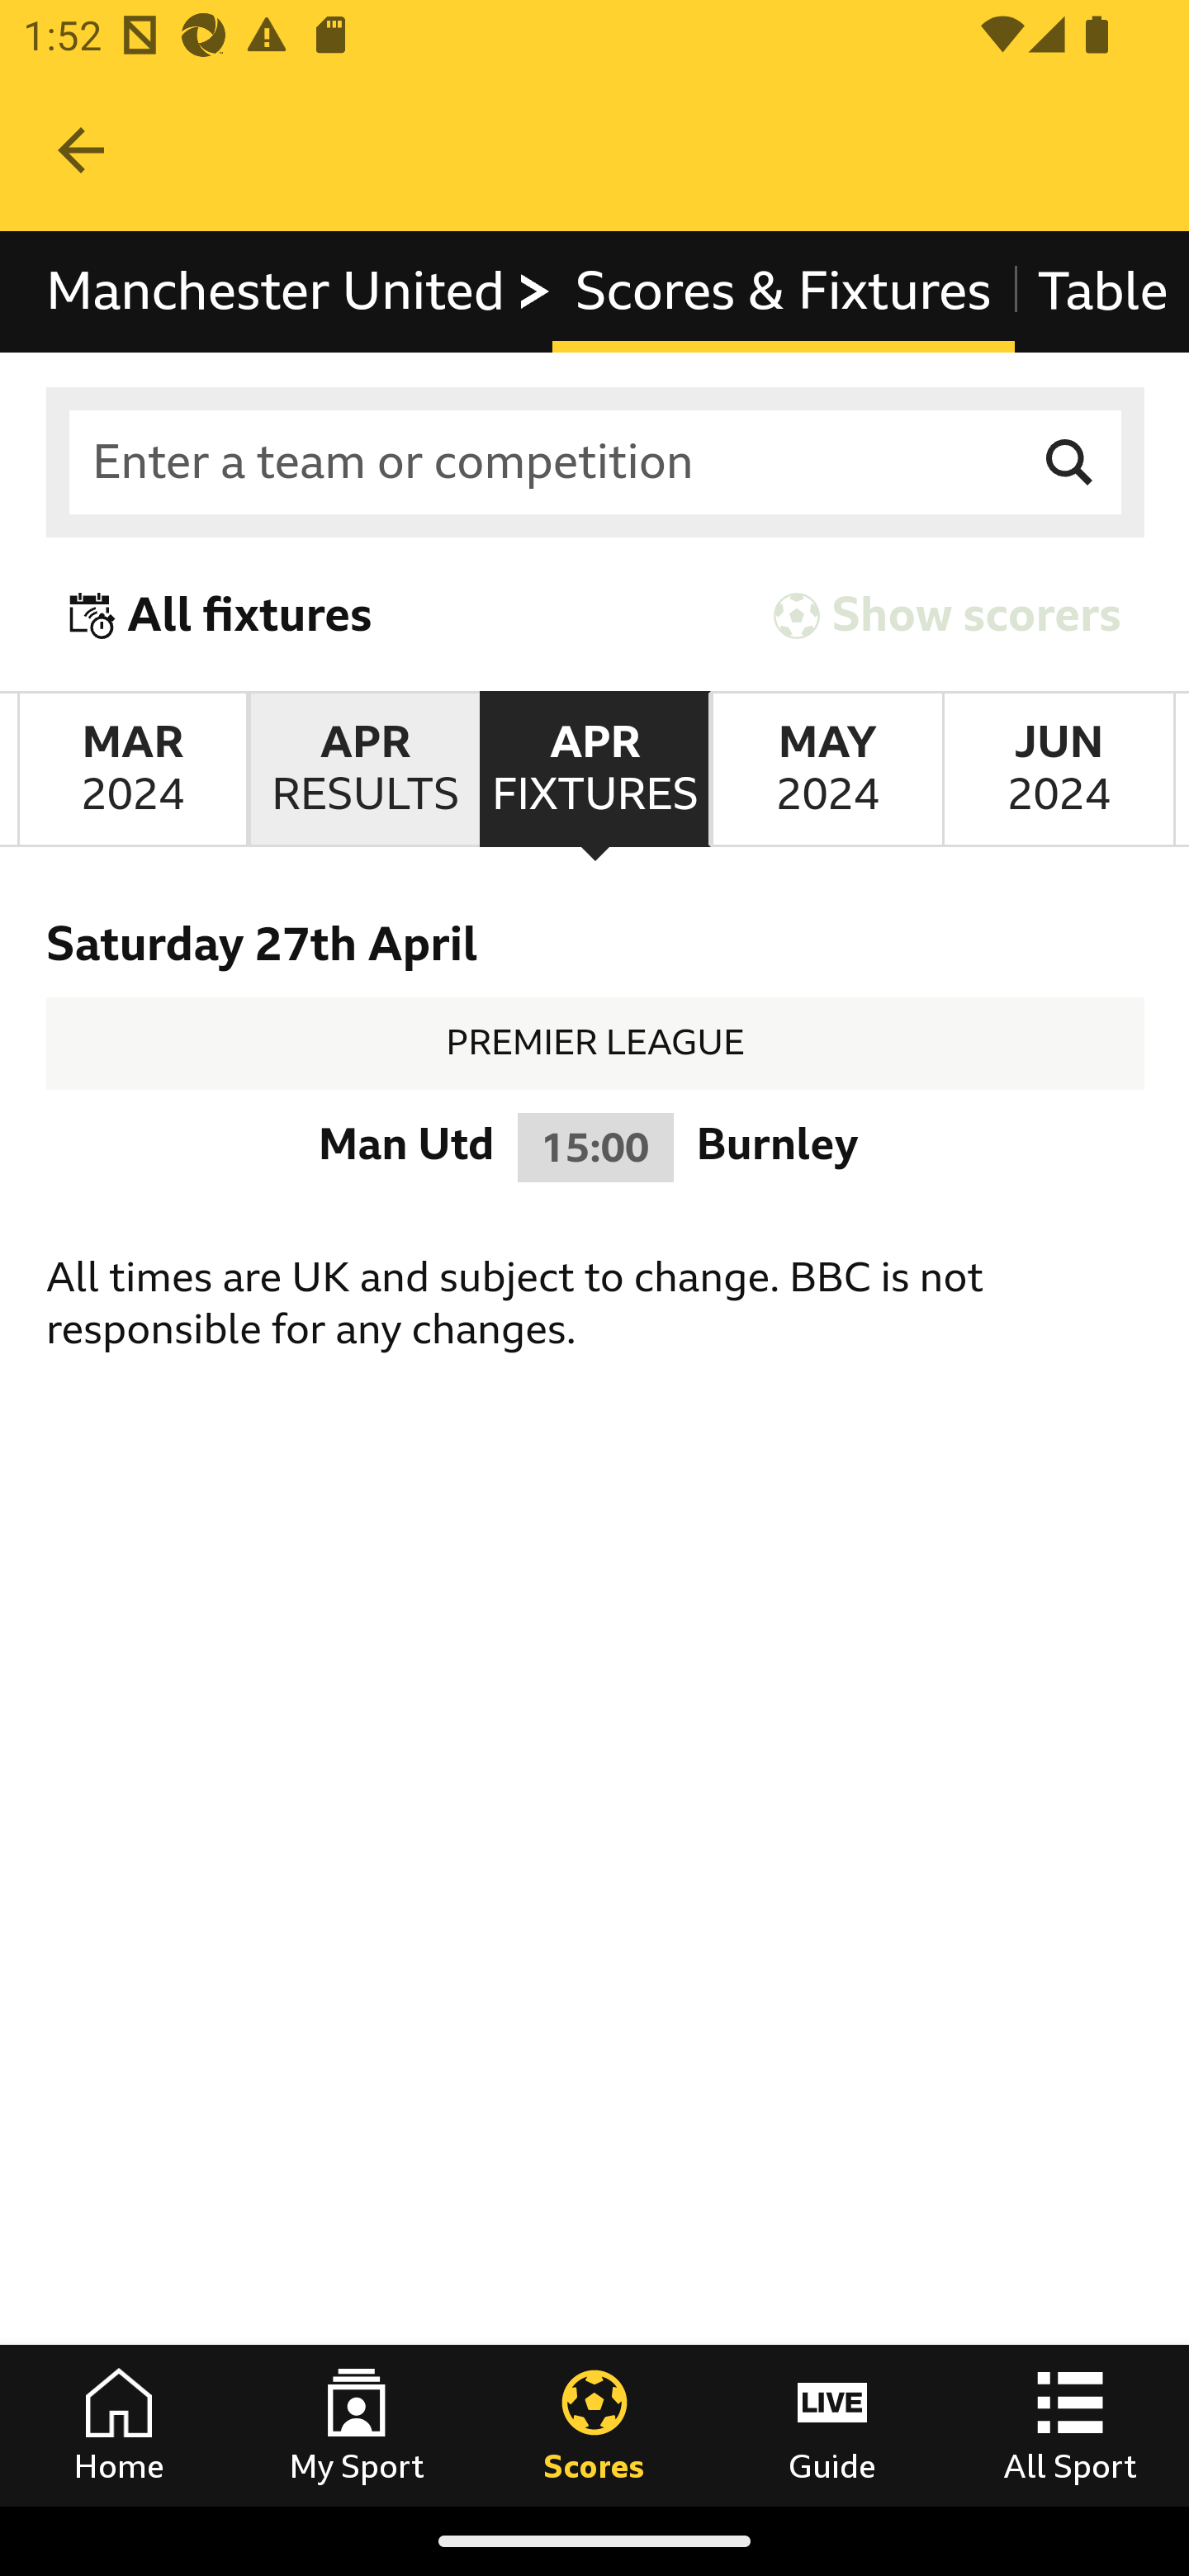 The height and width of the screenshot is (2576, 1189). I want to click on May2024 May 2024, so click(826, 769).